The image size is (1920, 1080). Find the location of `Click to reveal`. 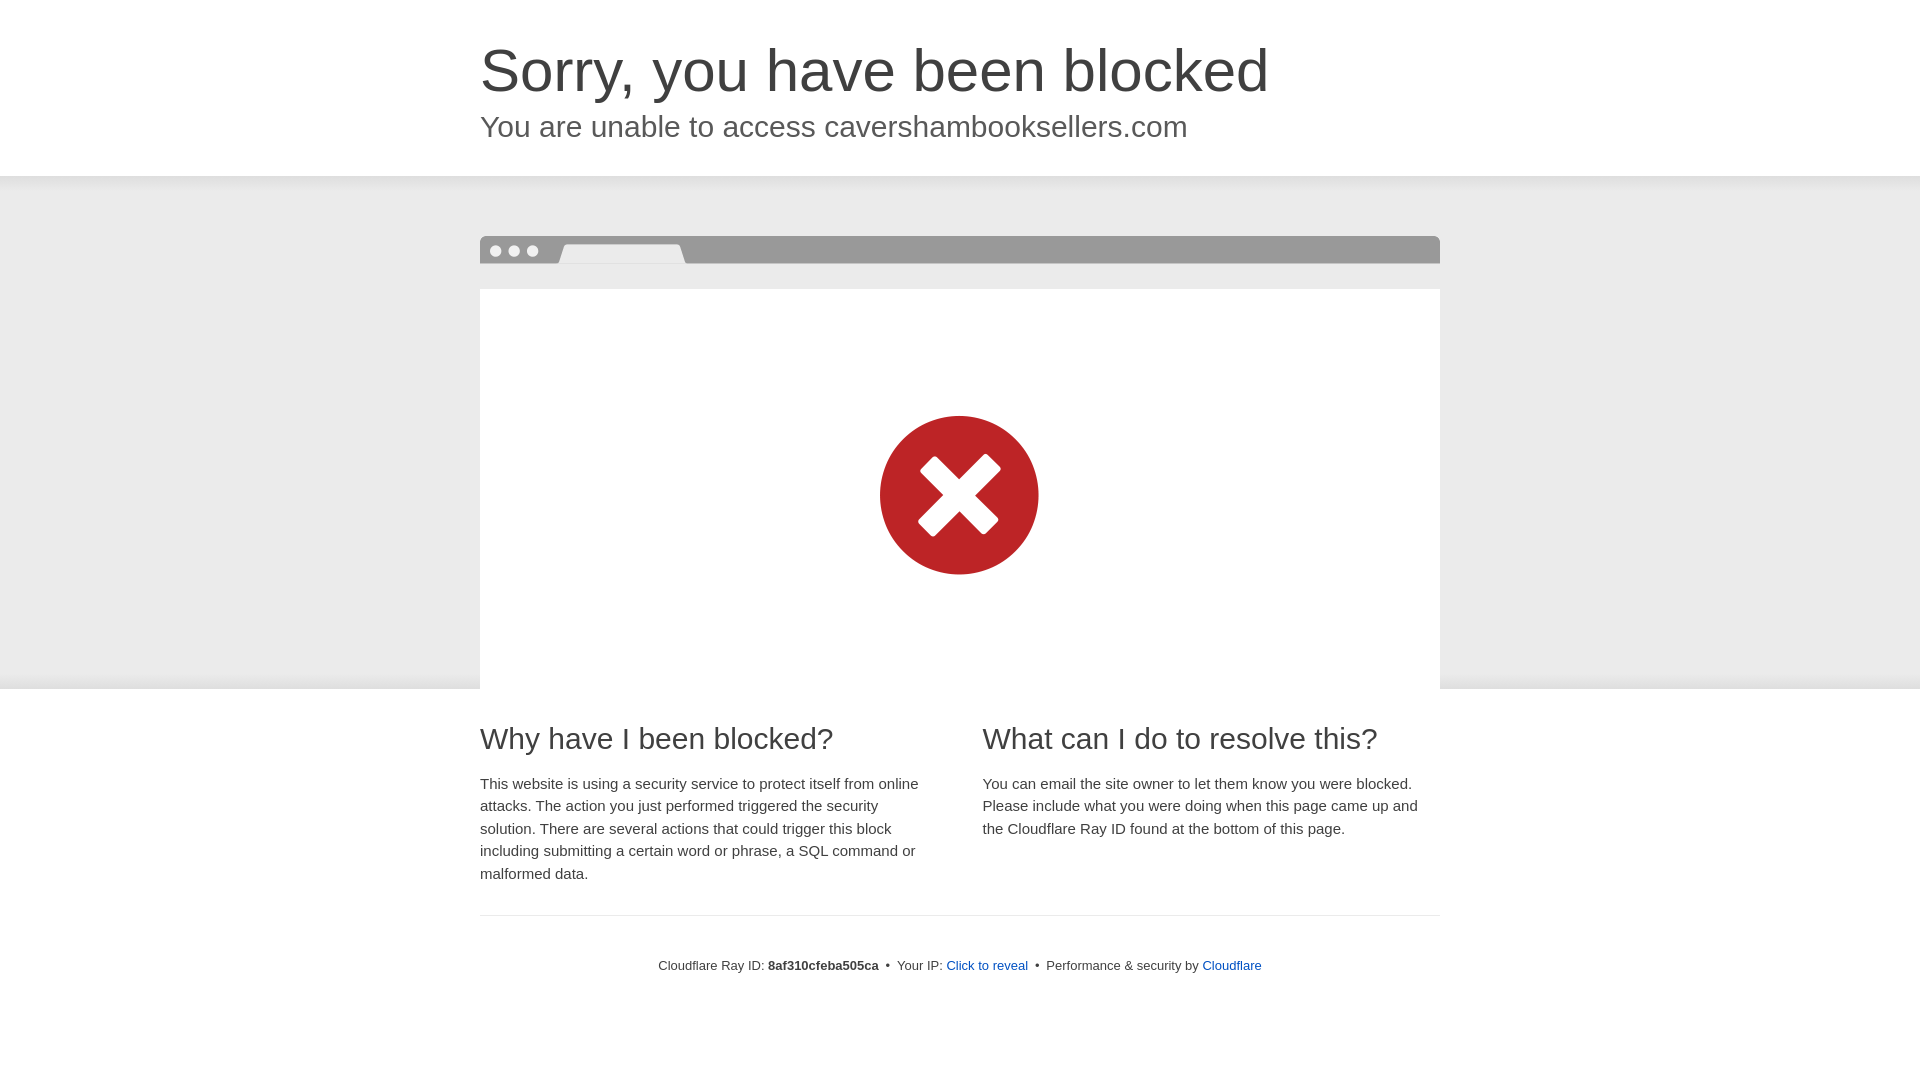

Click to reveal is located at coordinates (986, 966).